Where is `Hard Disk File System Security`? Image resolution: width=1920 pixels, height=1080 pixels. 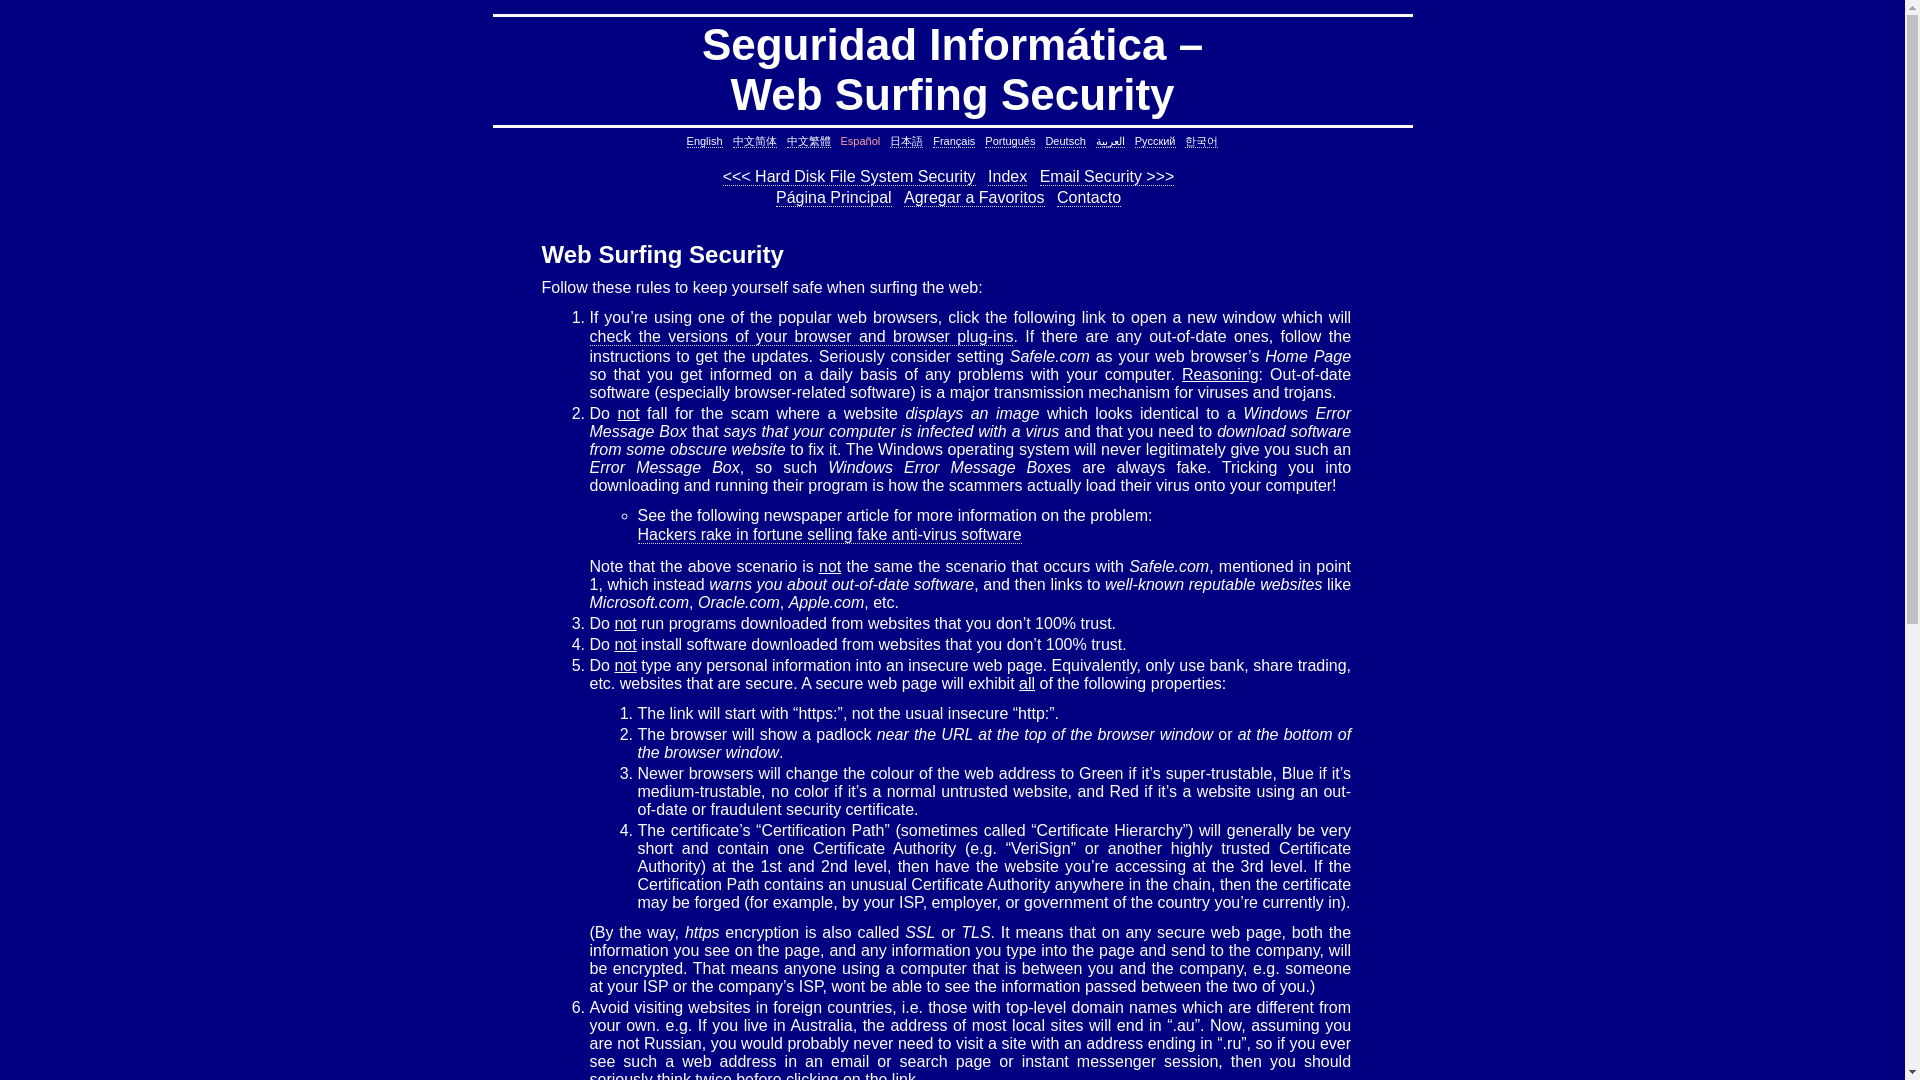
Hard Disk File System Security is located at coordinates (849, 176).